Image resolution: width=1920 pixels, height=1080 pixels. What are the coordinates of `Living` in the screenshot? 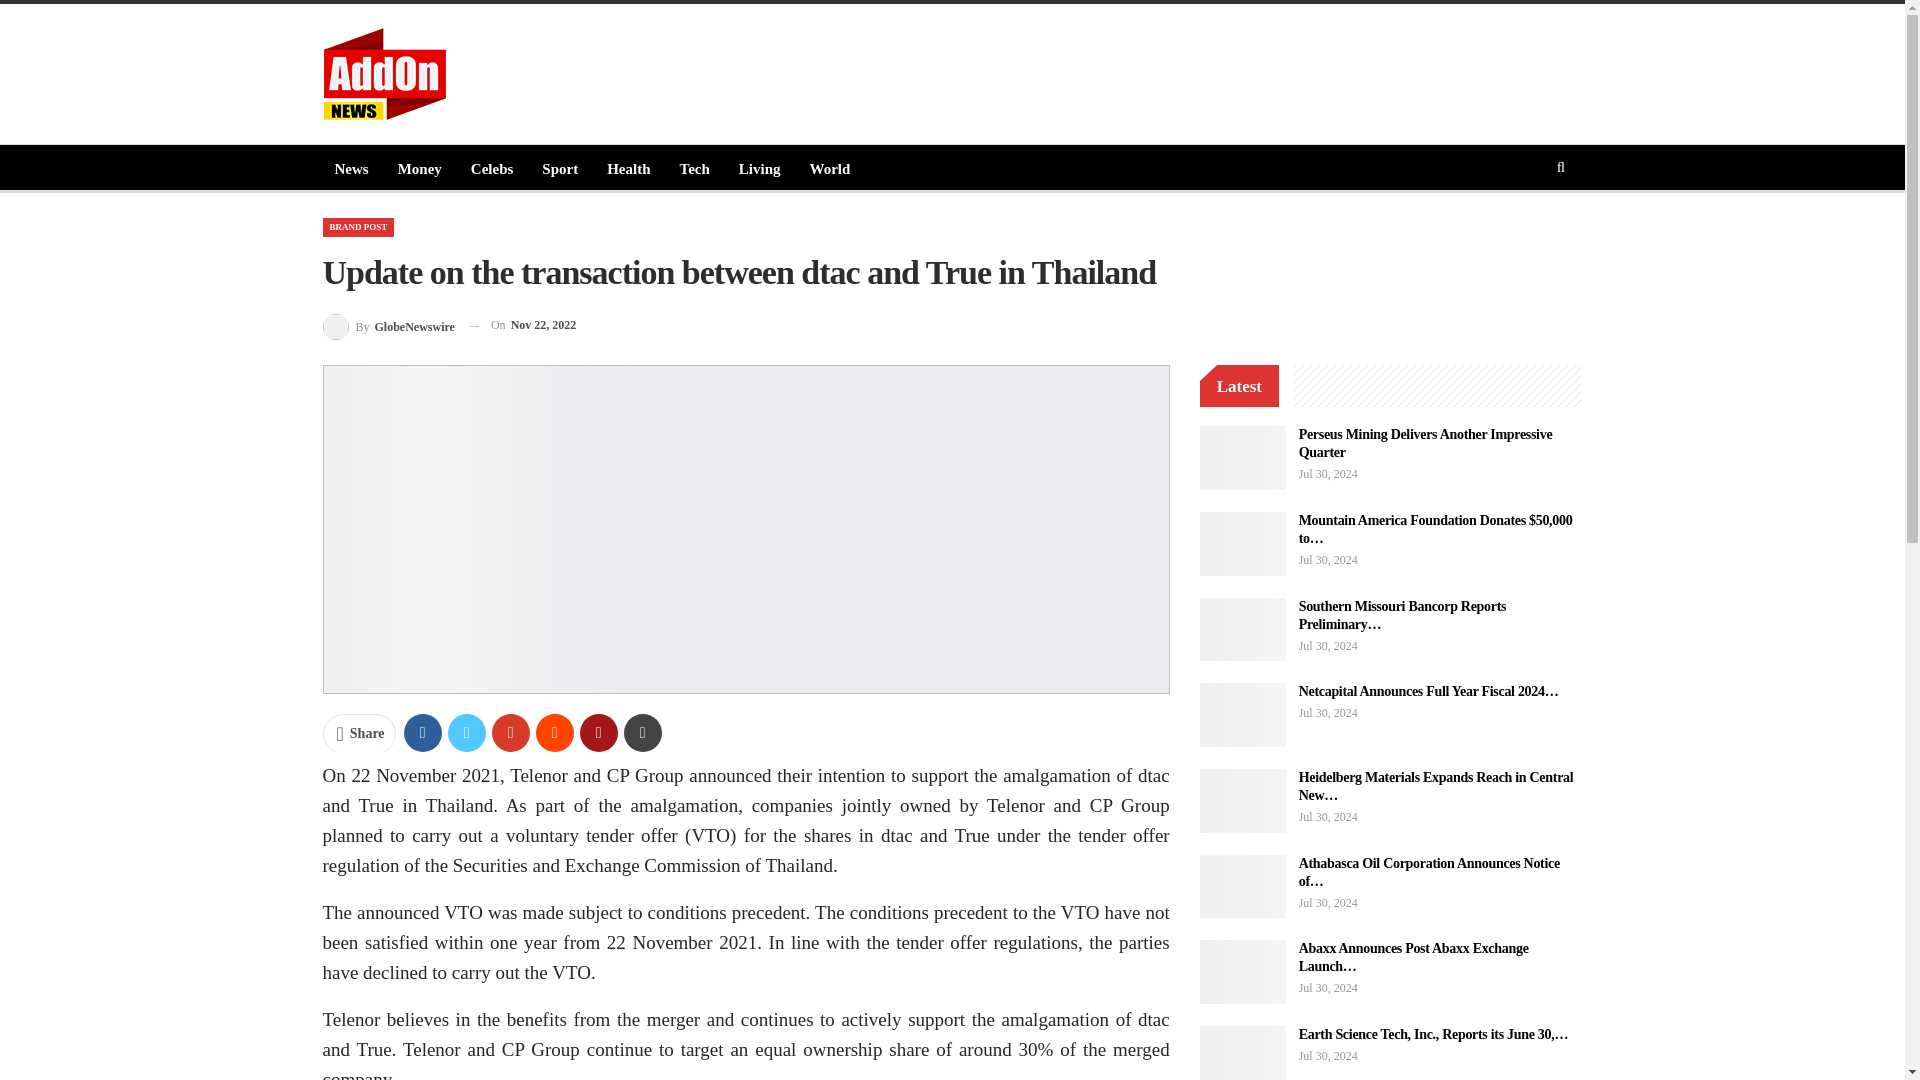 It's located at (760, 168).